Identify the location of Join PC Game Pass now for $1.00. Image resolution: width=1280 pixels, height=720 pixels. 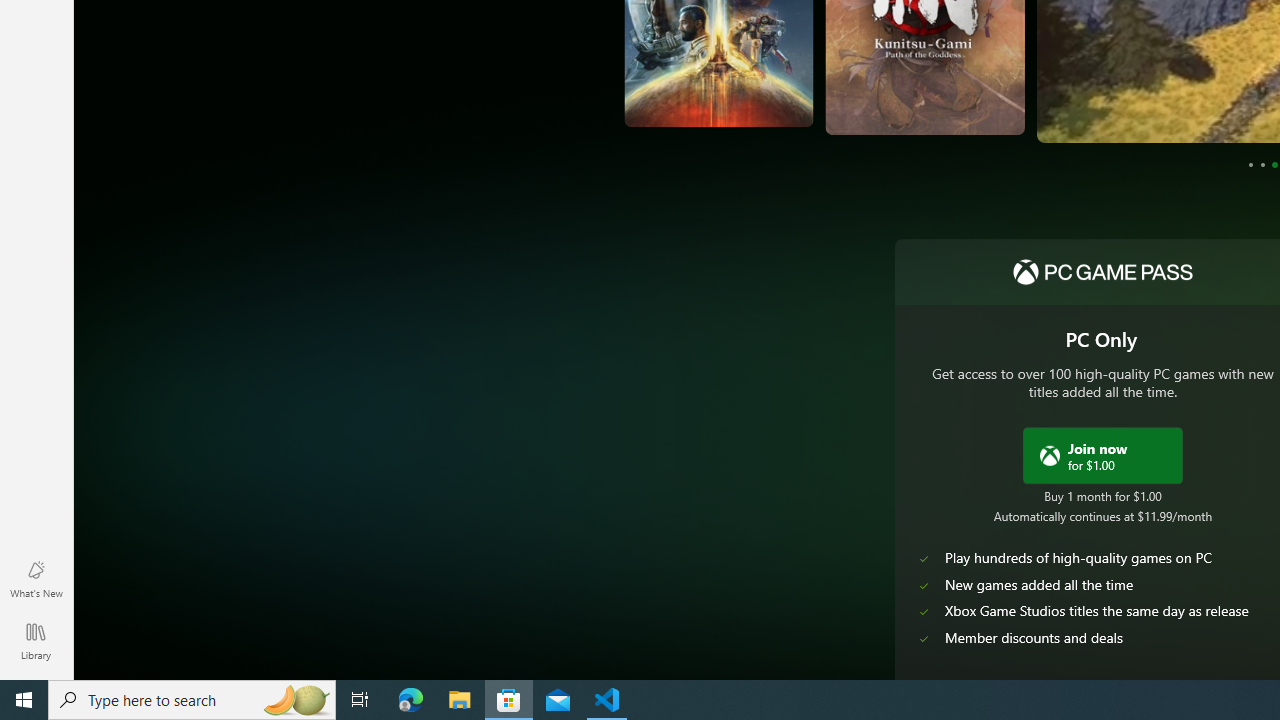
(1102, 454).